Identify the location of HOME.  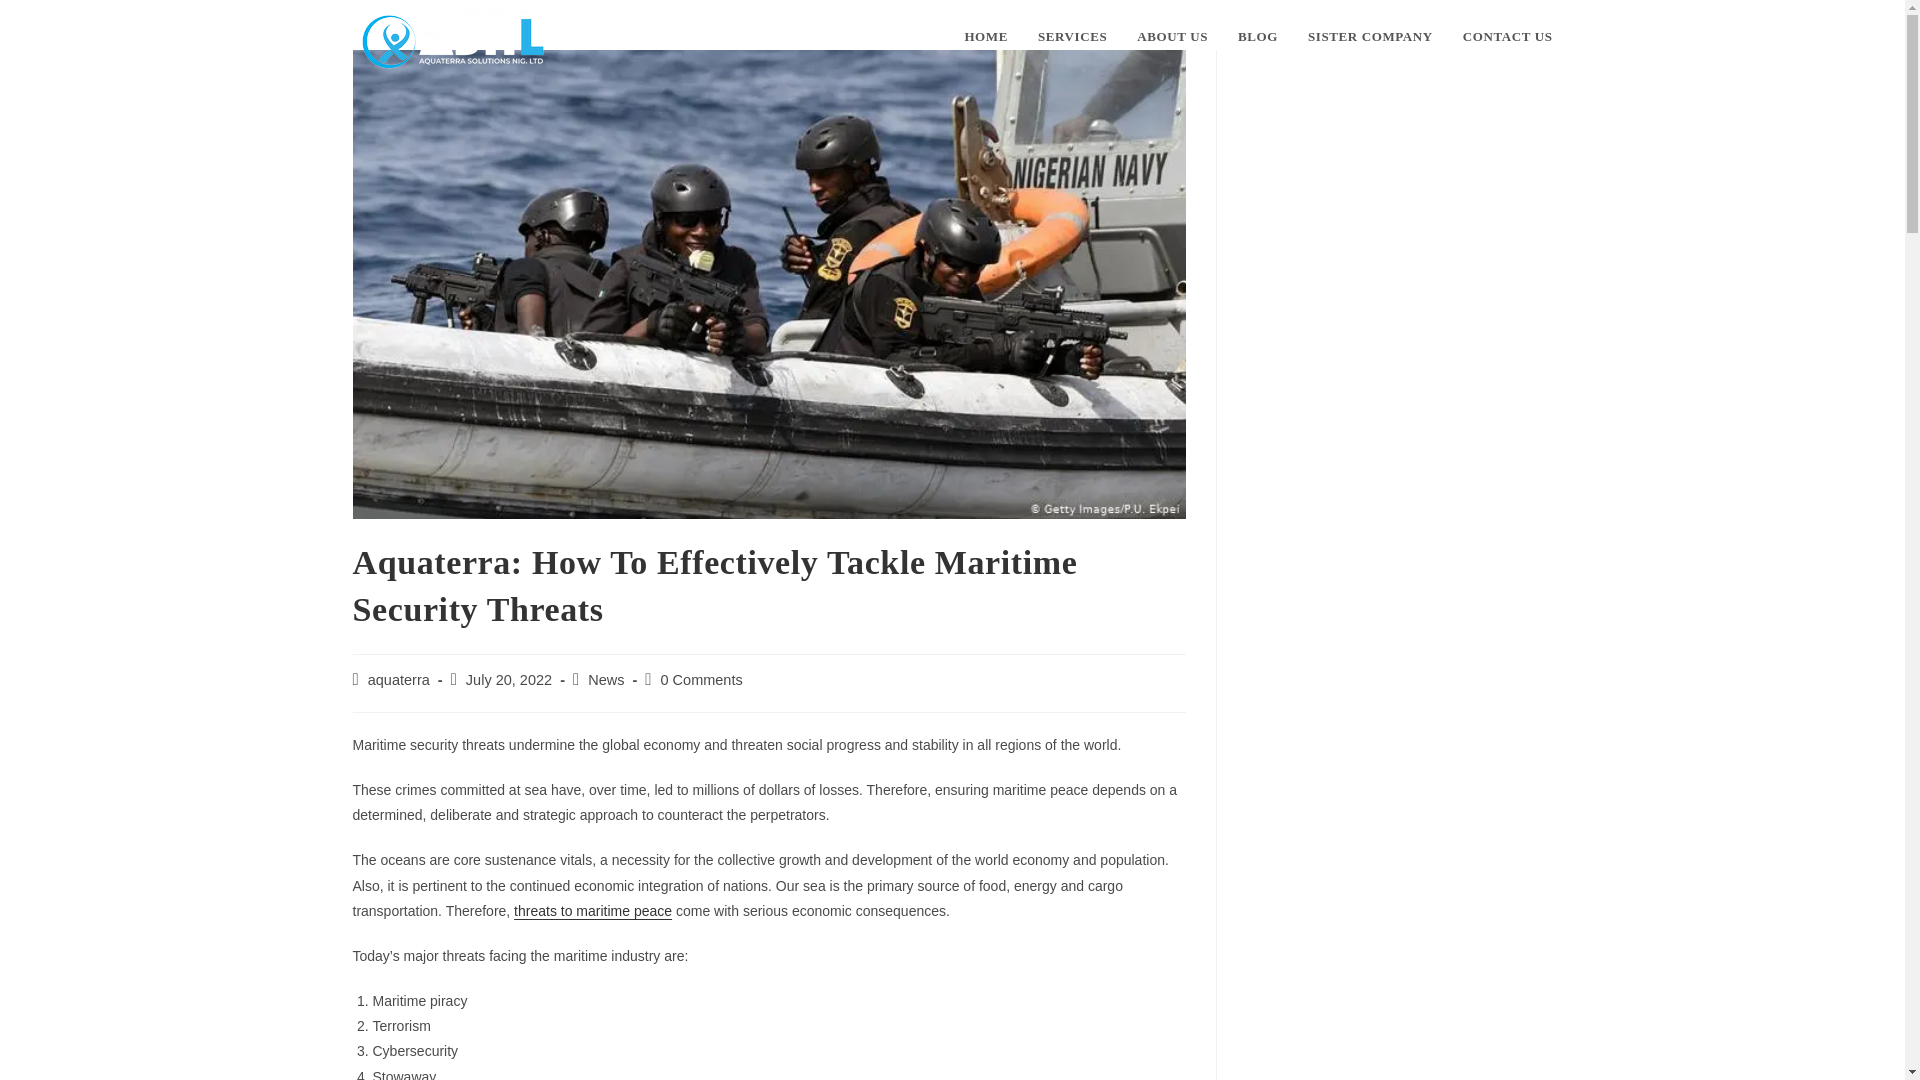
(986, 37).